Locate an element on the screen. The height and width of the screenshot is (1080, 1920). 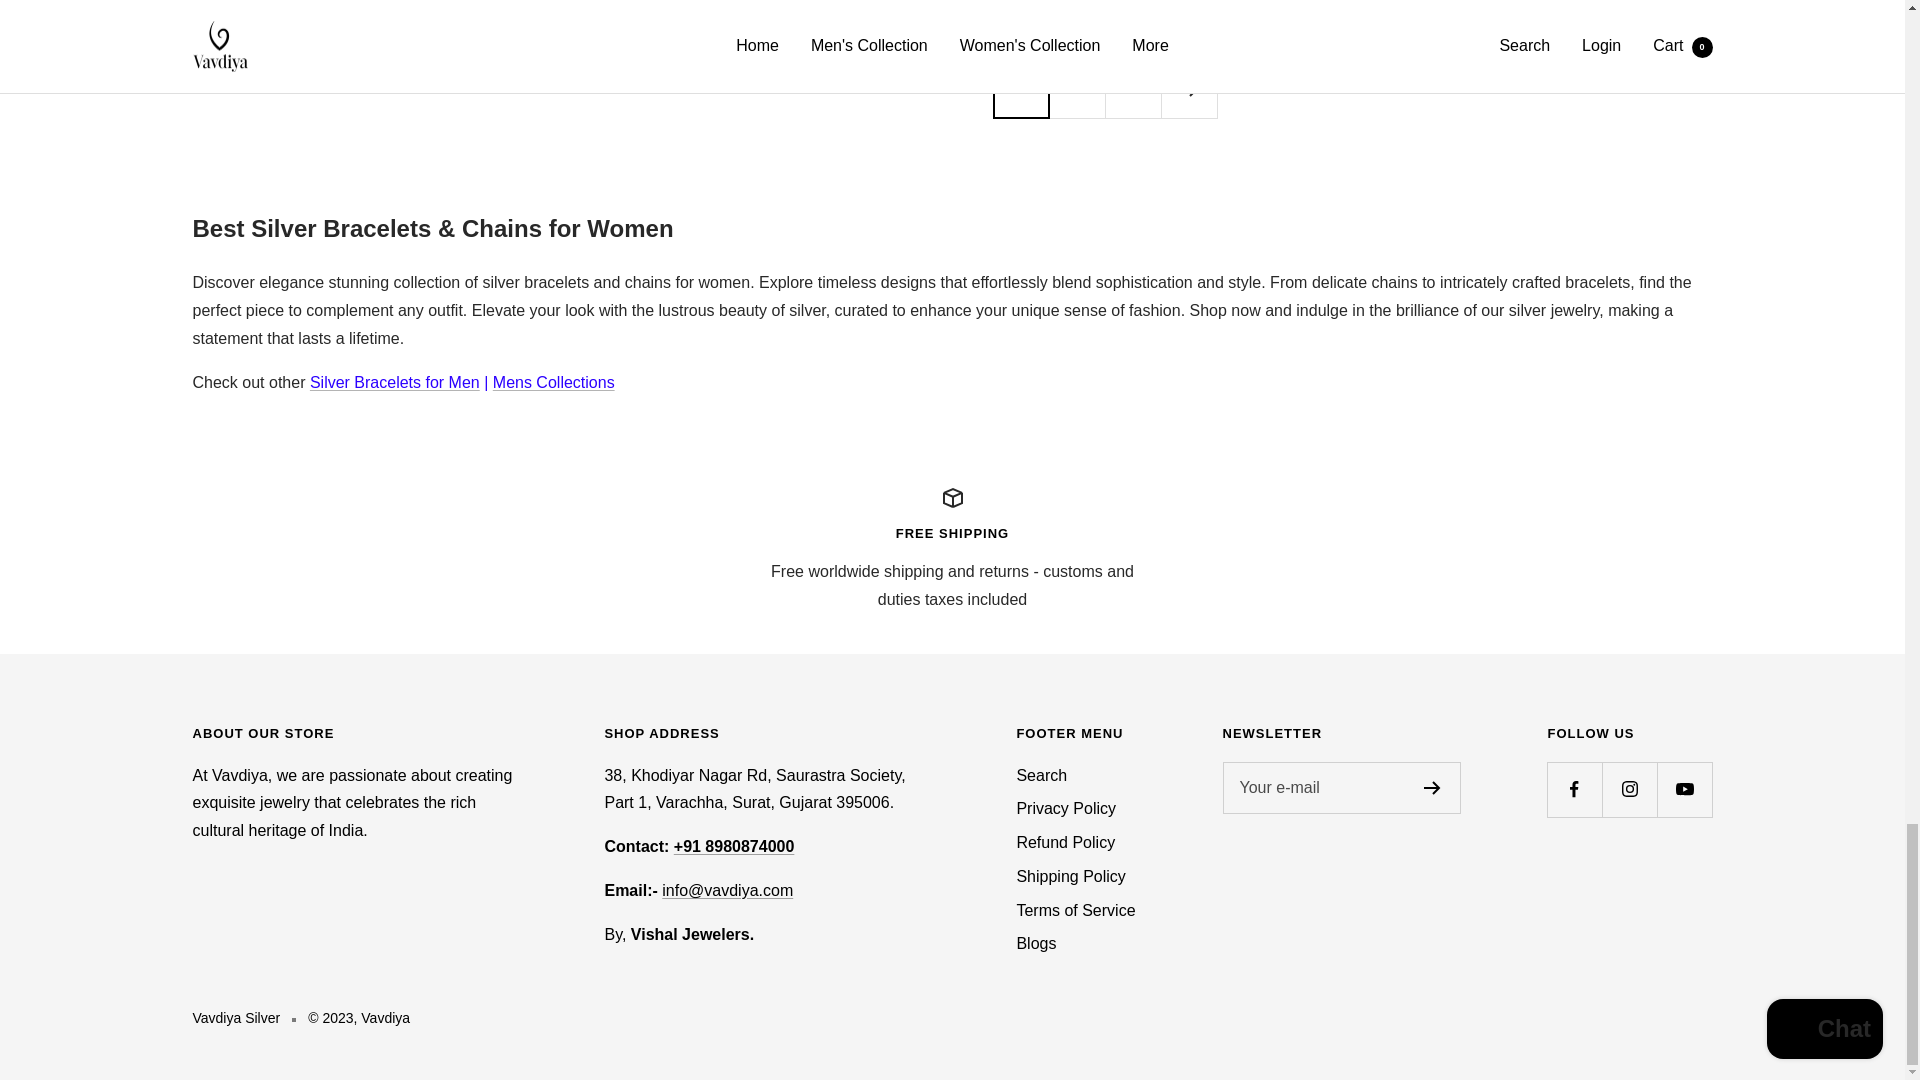
Register is located at coordinates (1432, 787).